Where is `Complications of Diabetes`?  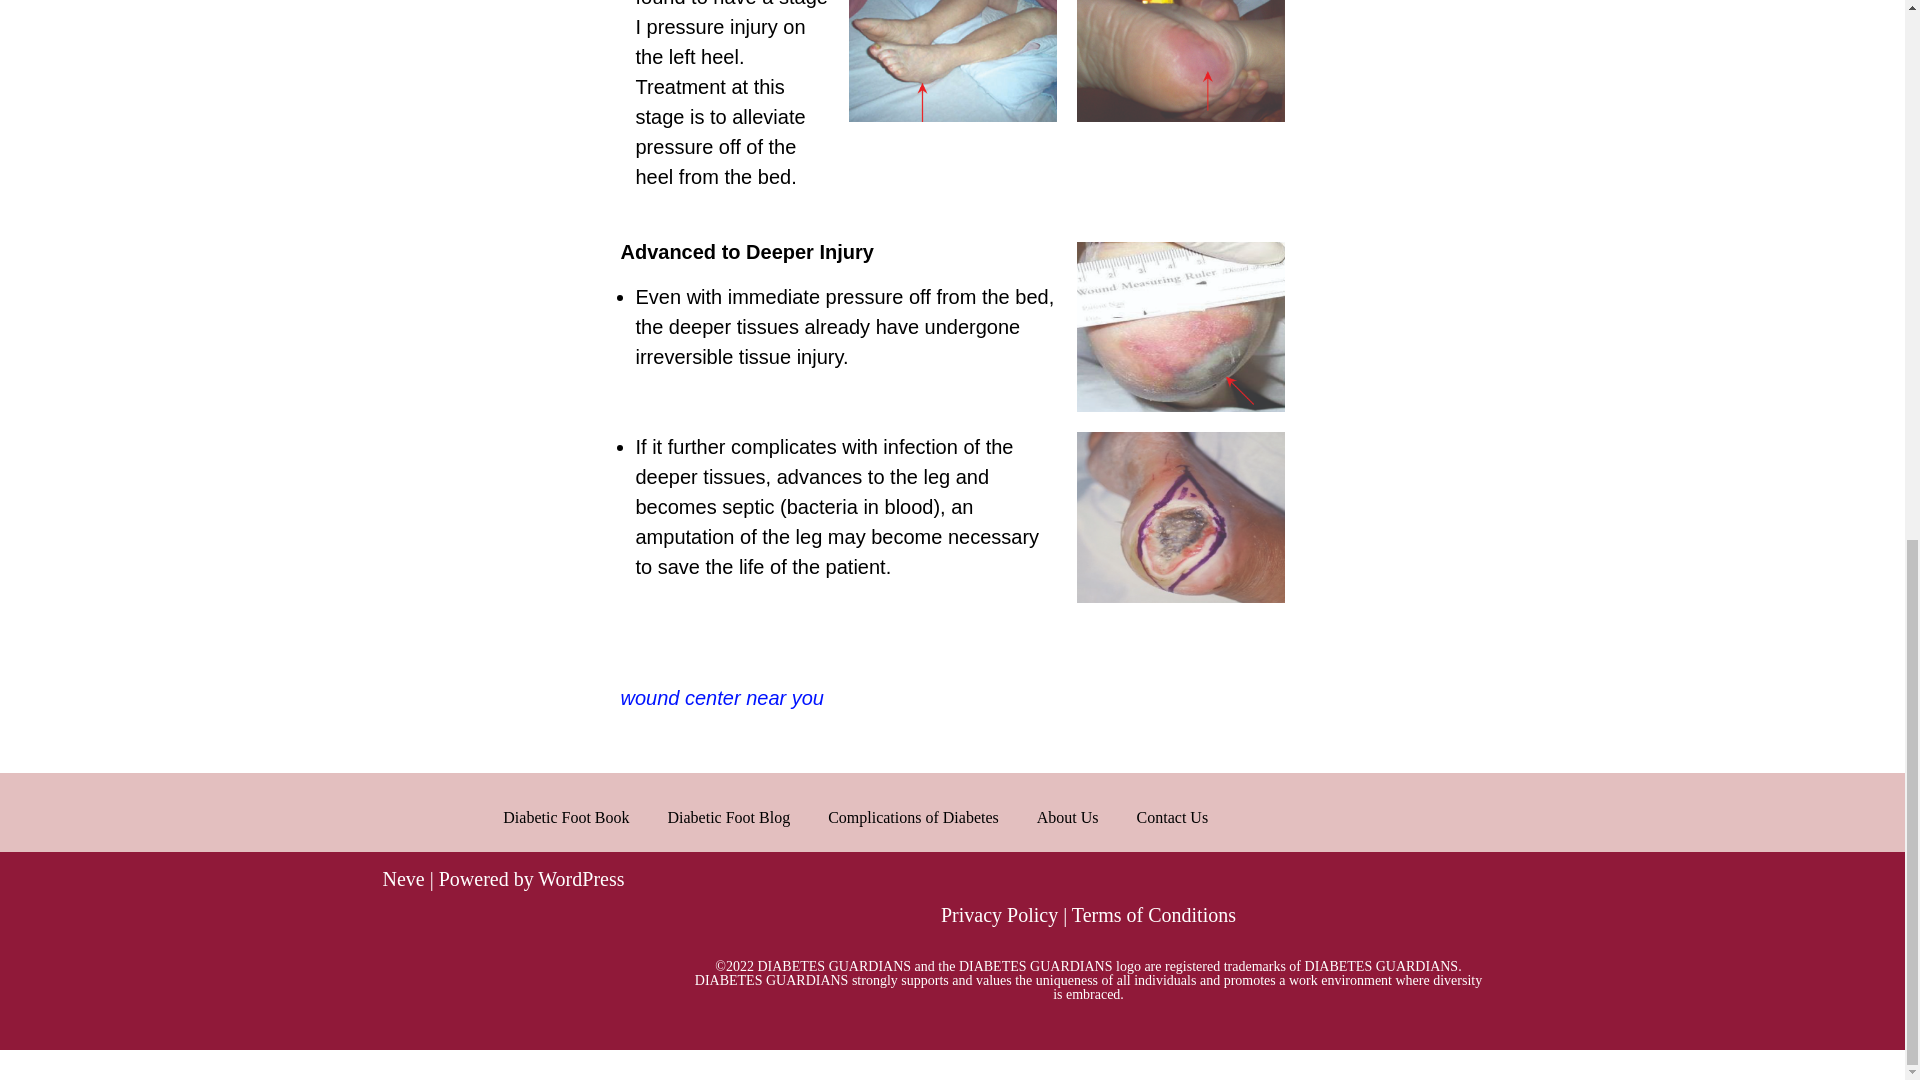
Complications of Diabetes is located at coordinates (912, 817).